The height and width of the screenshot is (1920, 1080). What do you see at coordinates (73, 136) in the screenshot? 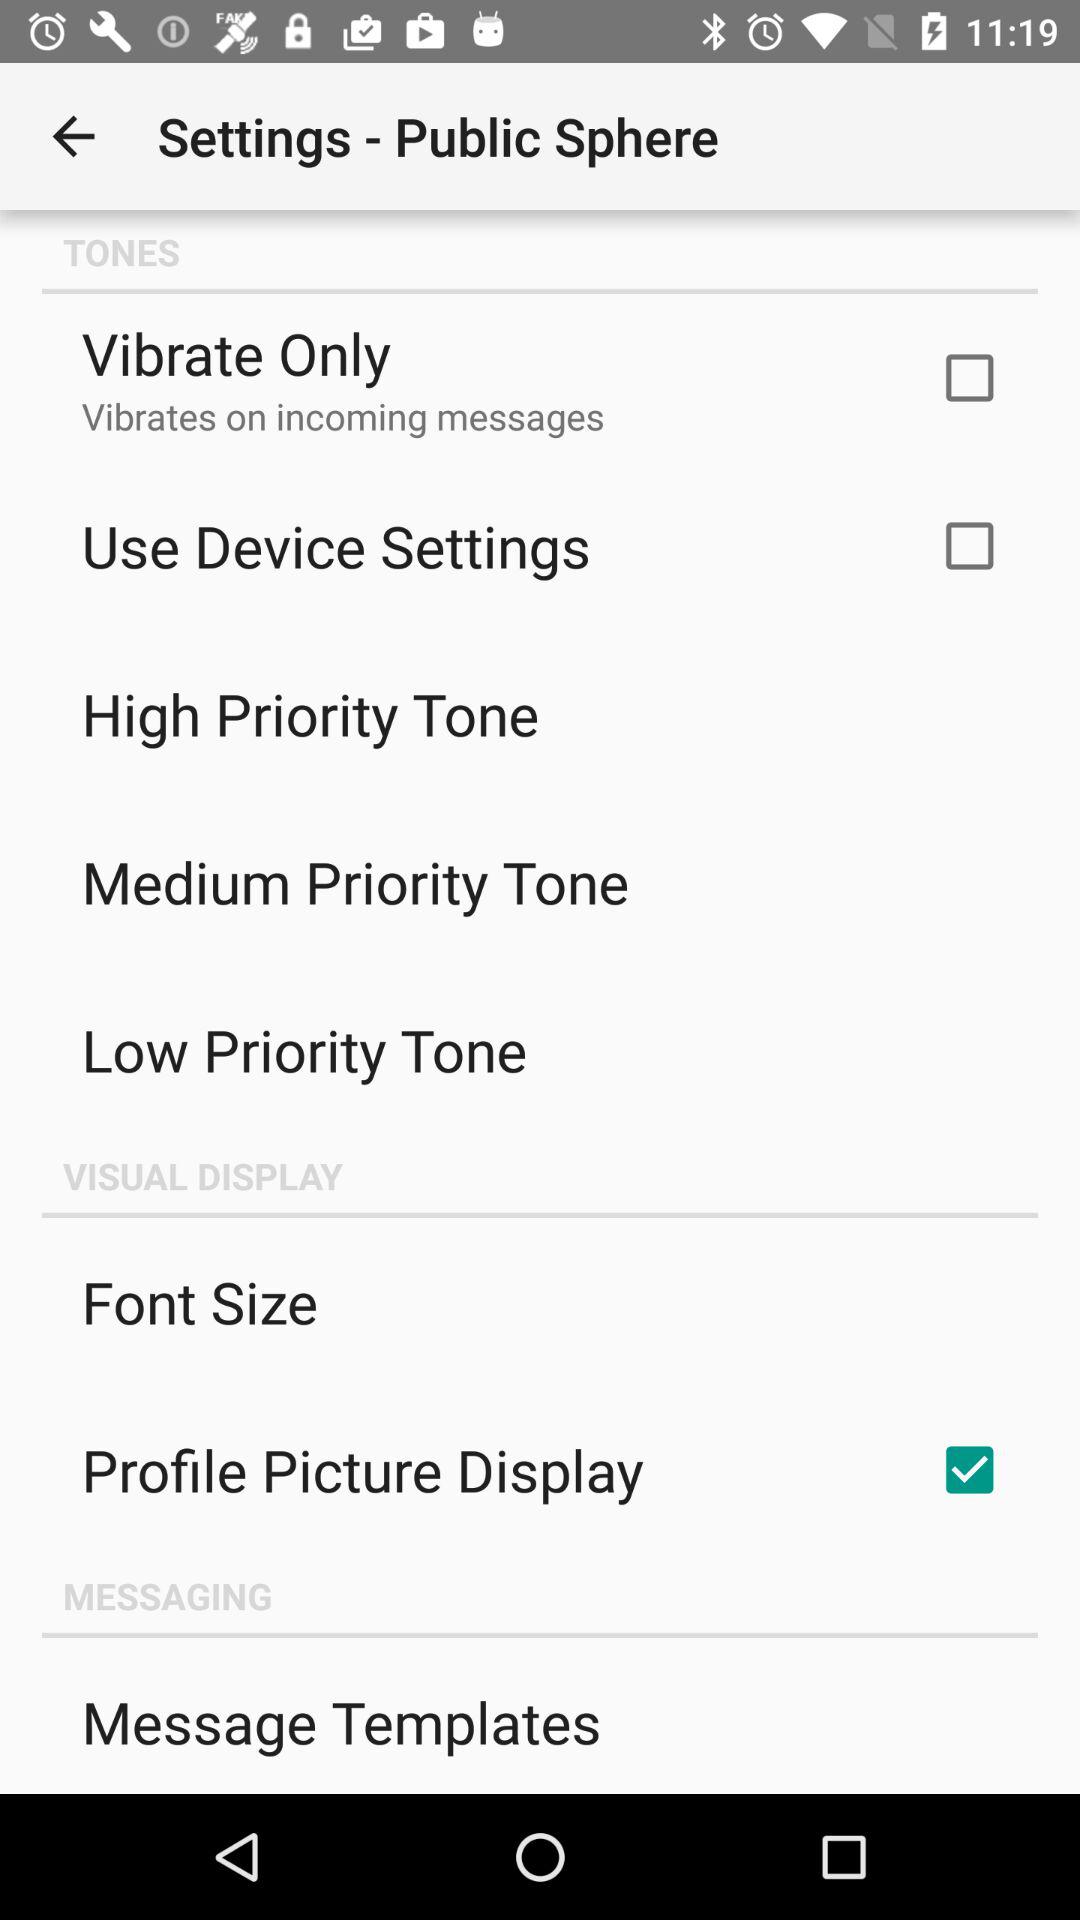
I see `select the app next to the settings - public sphere app` at bounding box center [73, 136].